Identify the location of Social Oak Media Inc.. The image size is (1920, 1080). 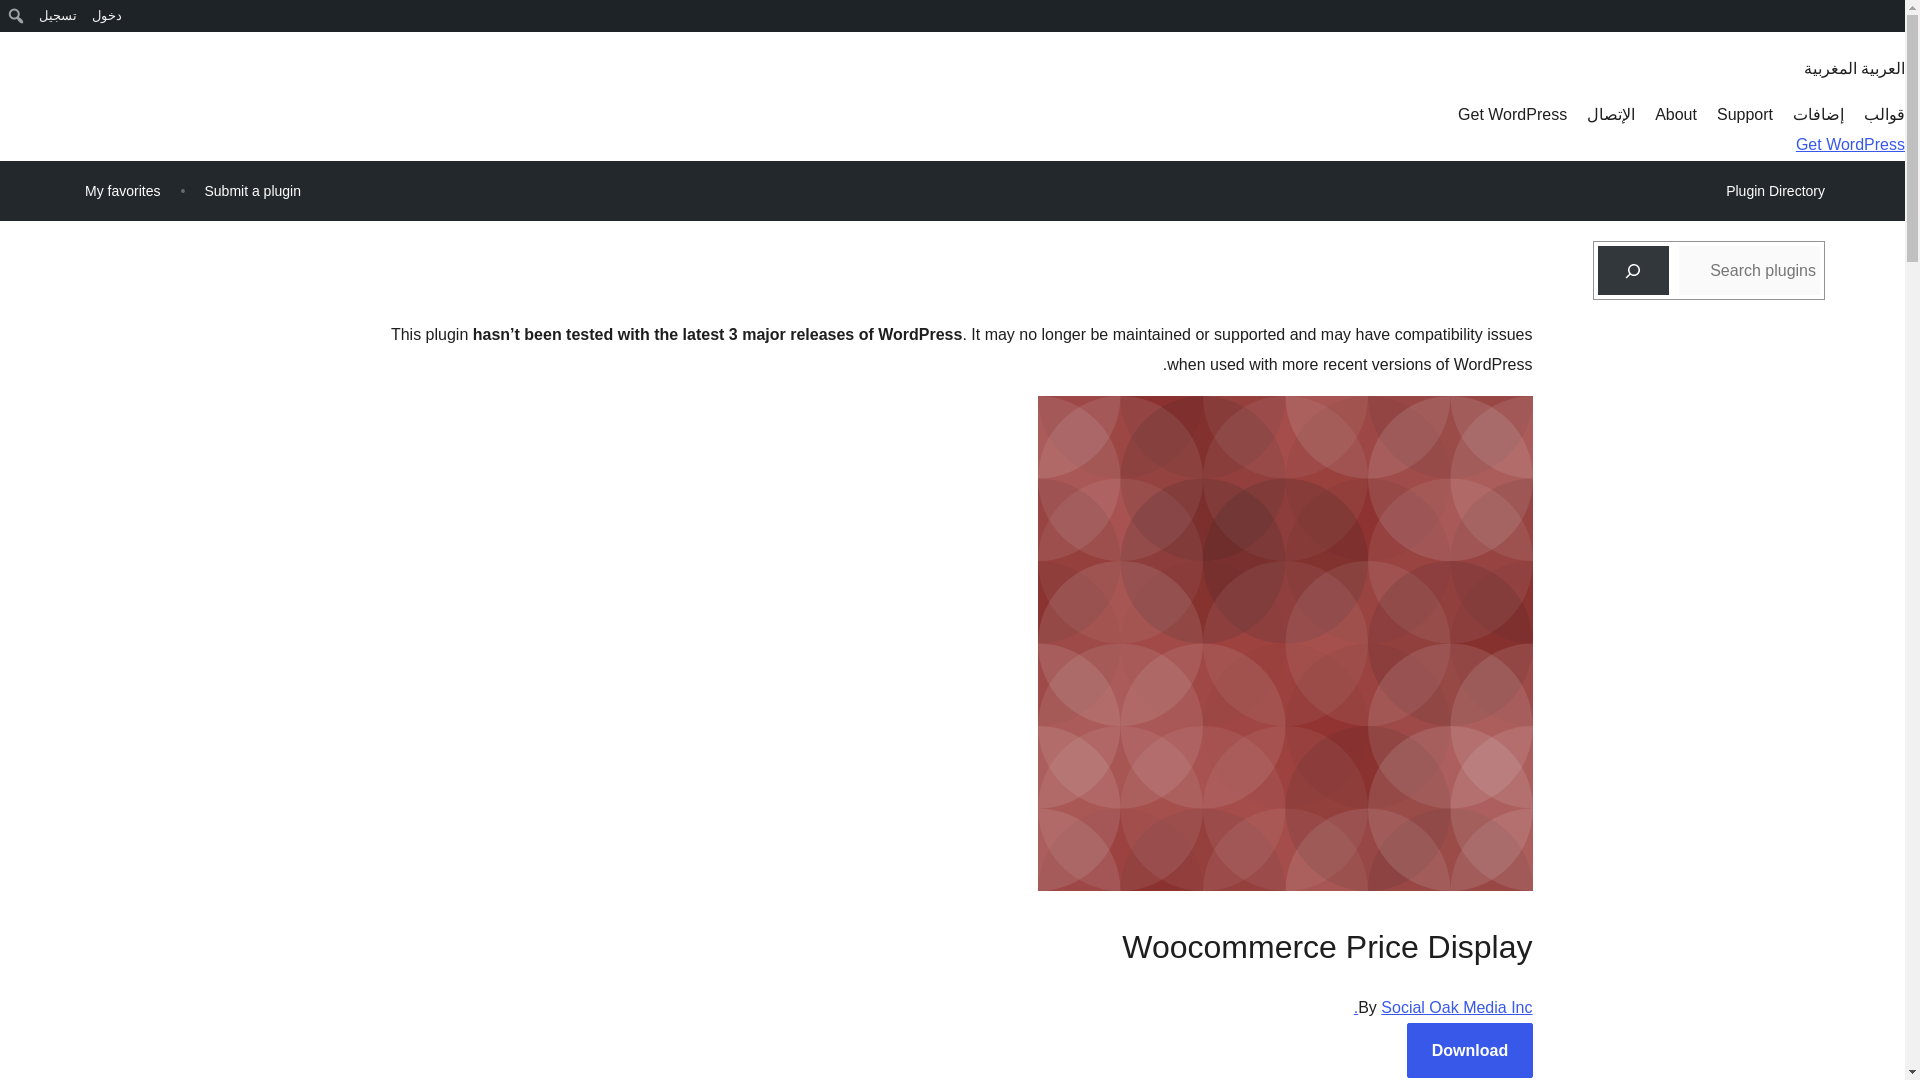
(1442, 1008).